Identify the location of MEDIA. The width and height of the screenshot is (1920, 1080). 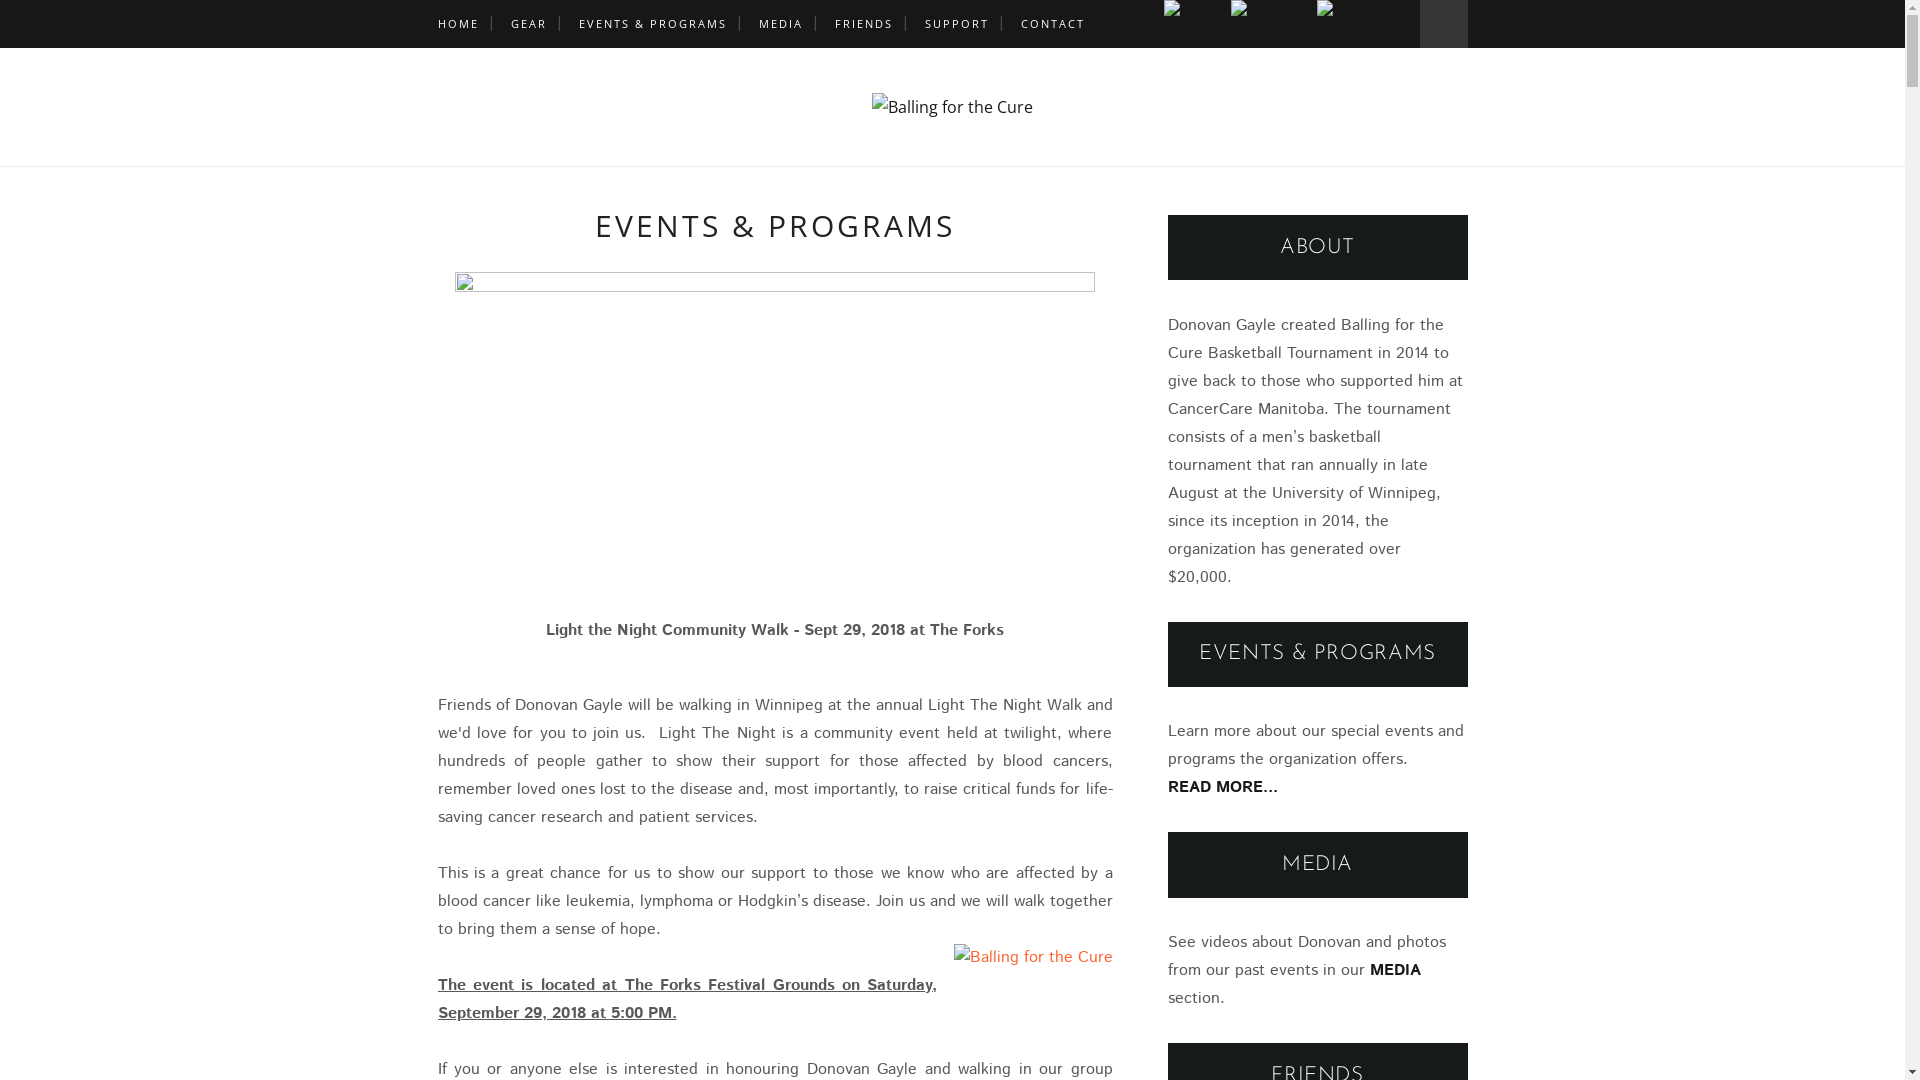
(780, 24).